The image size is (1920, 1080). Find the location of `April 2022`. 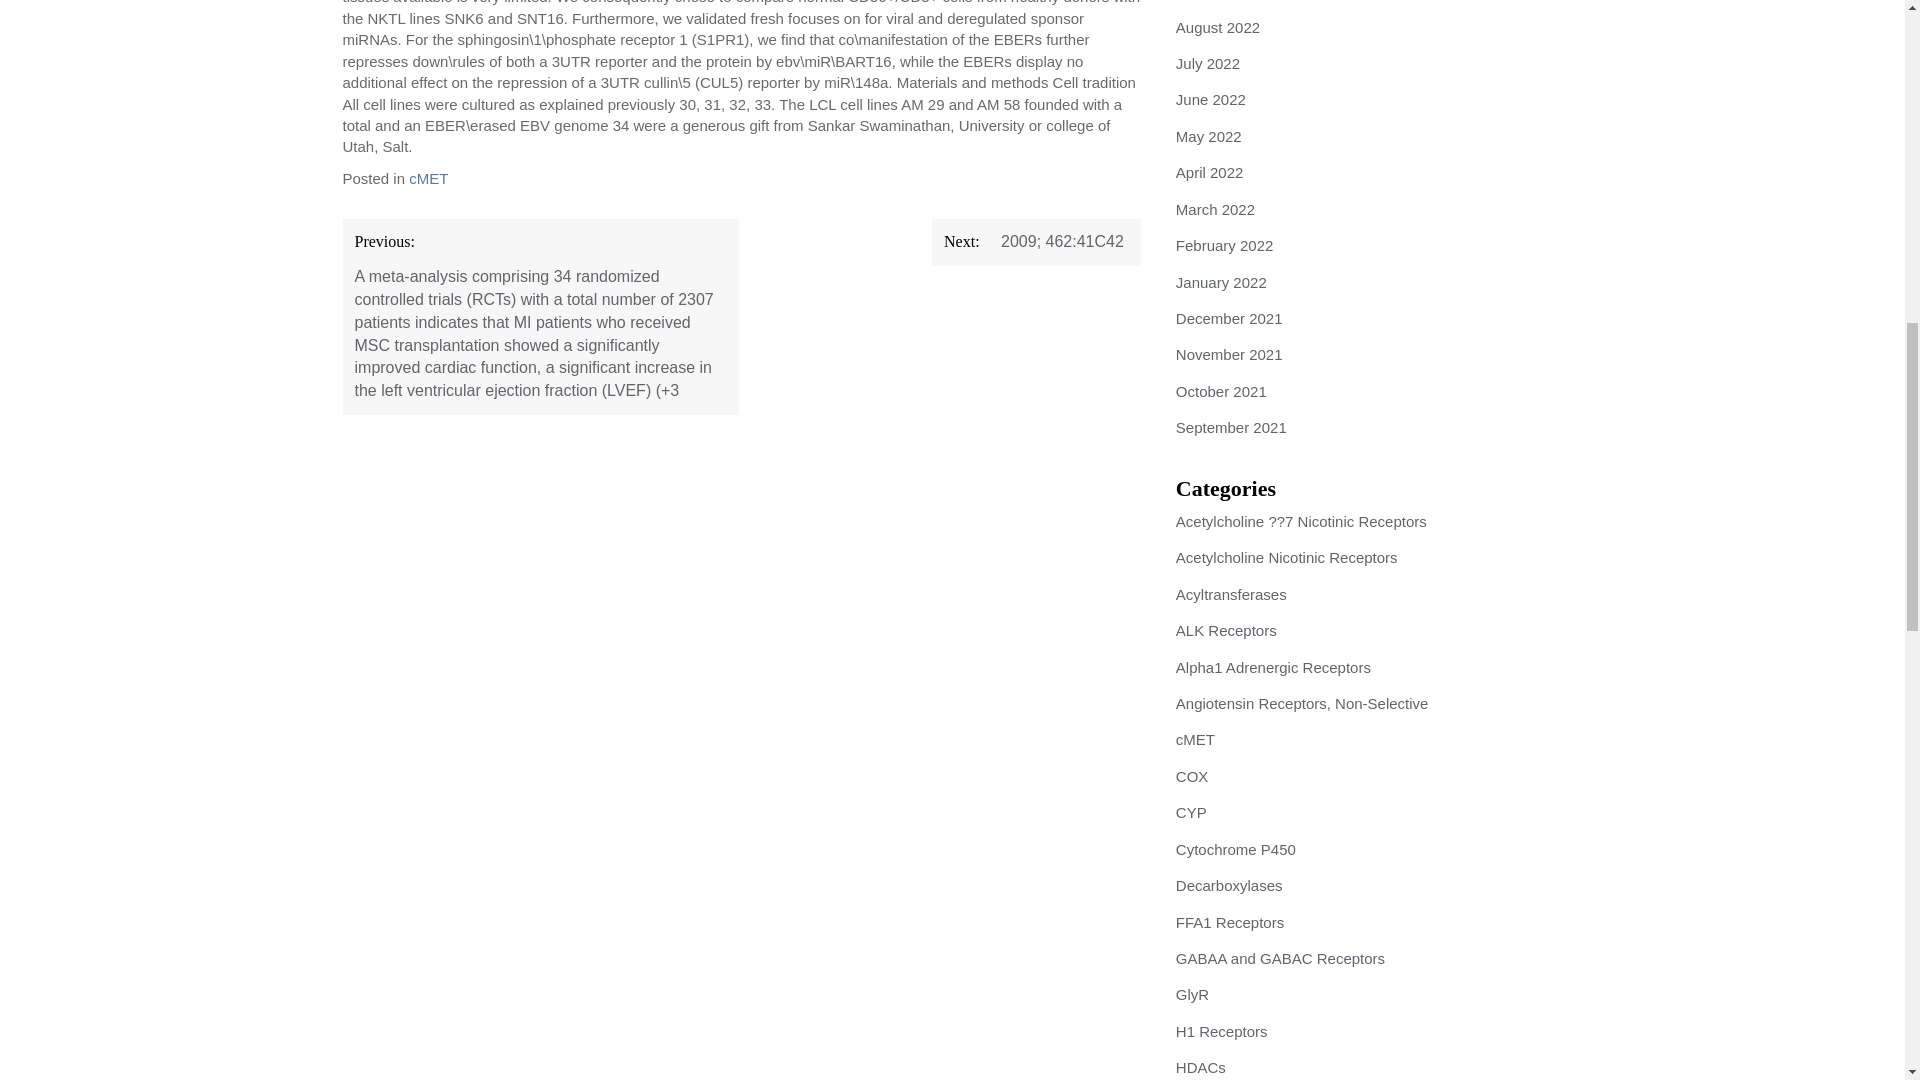

April 2022 is located at coordinates (1210, 172).